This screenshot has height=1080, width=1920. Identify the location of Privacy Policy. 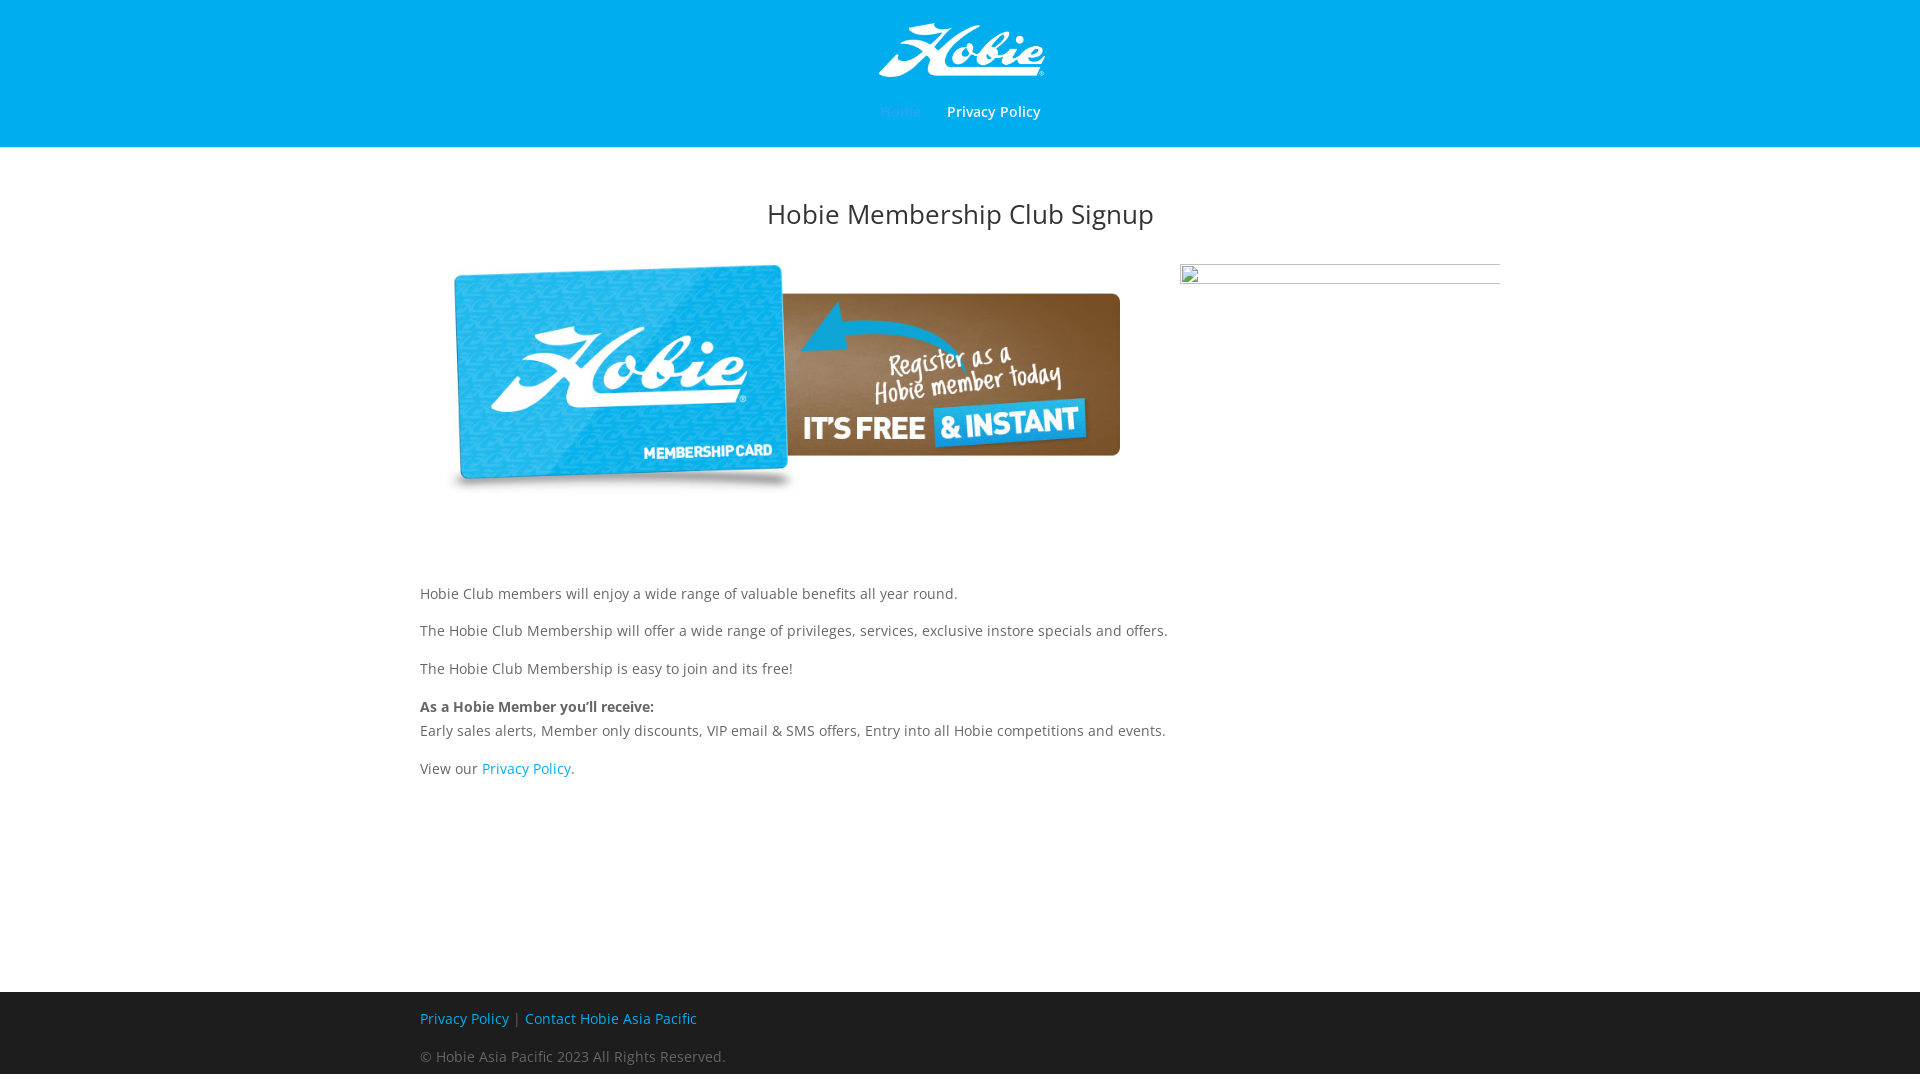
(526, 768).